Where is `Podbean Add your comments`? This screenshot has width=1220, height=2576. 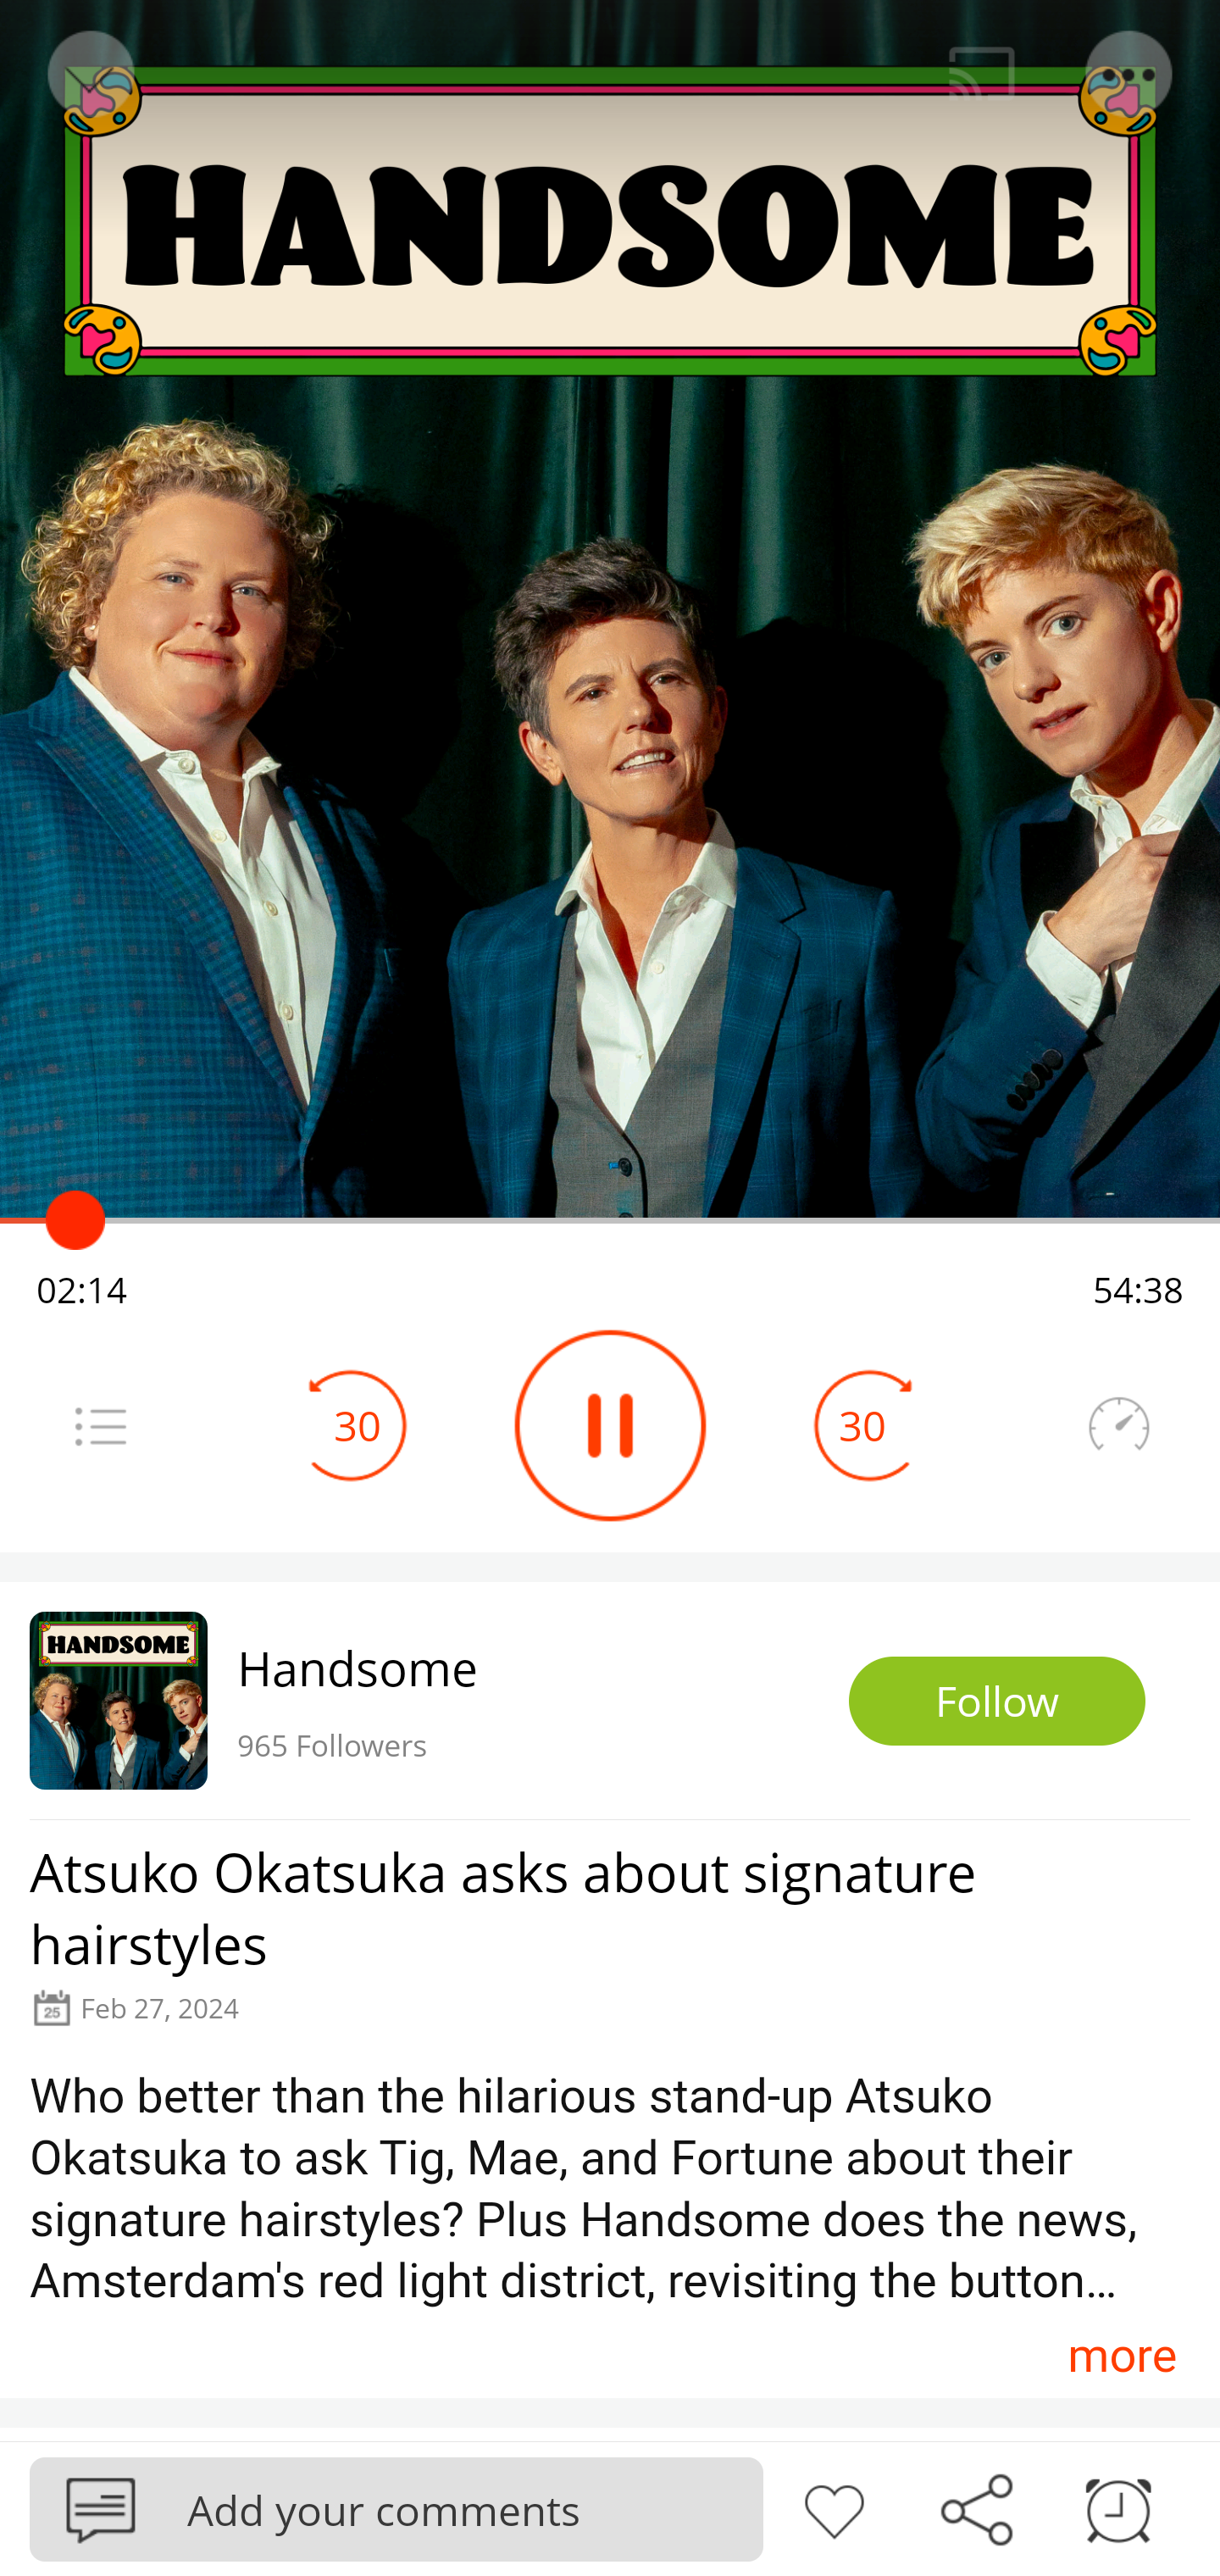 Podbean Add your comments is located at coordinates (396, 2508).